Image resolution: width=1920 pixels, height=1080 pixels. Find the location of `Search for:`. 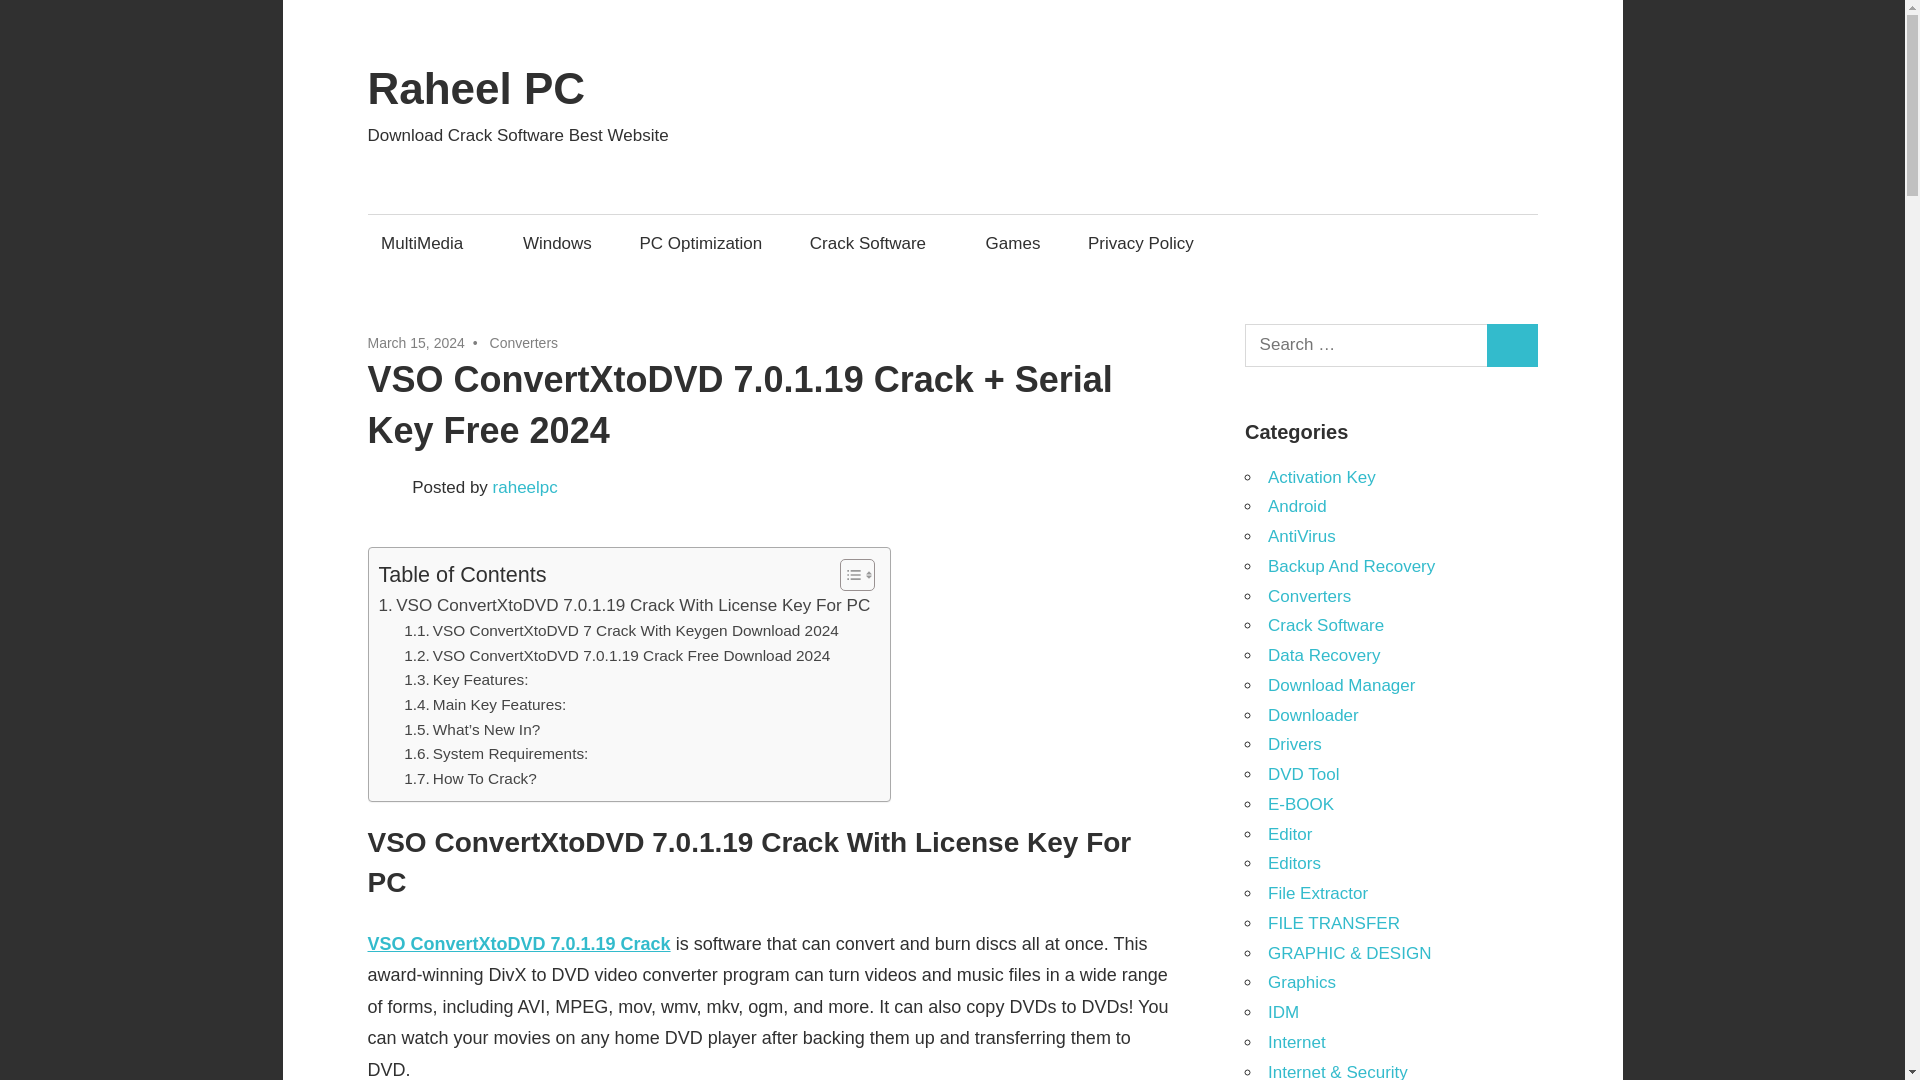

Search for: is located at coordinates (1366, 346).